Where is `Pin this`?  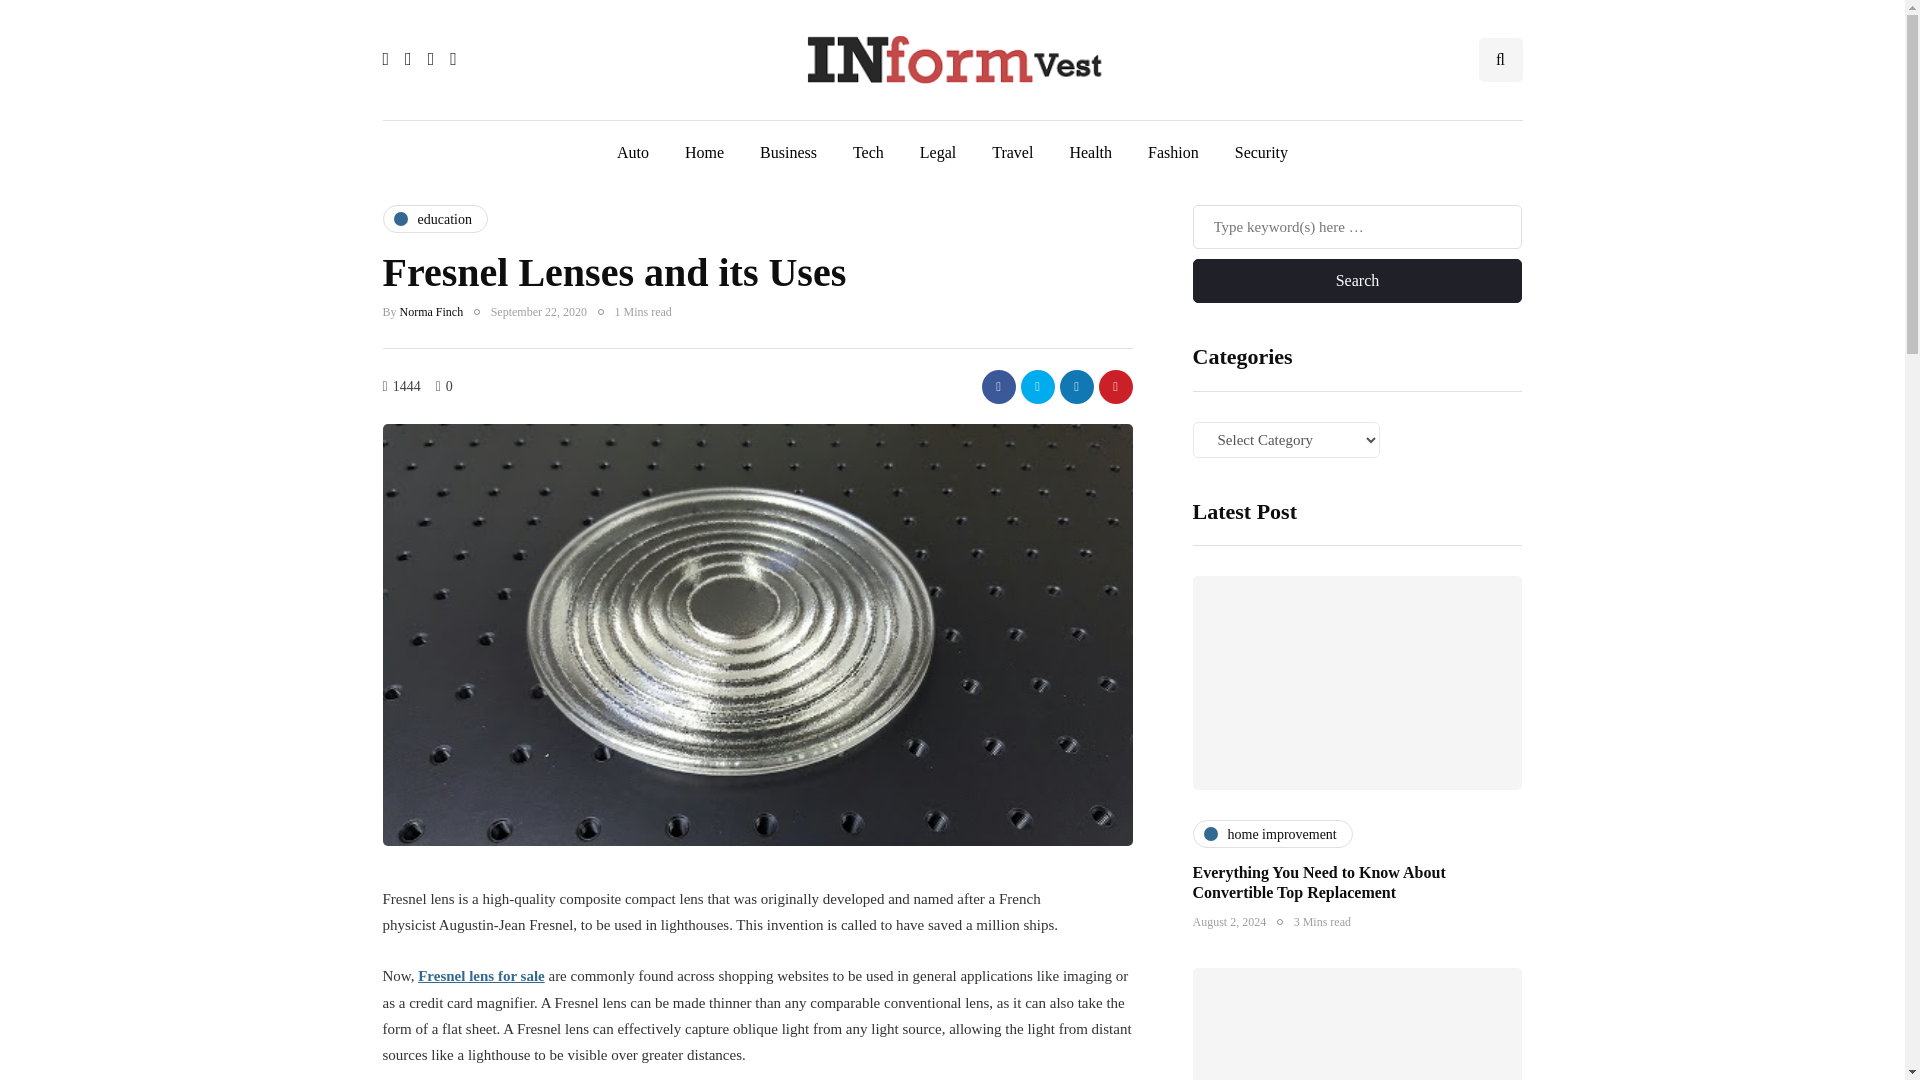
Pin this is located at coordinates (1115, 386).